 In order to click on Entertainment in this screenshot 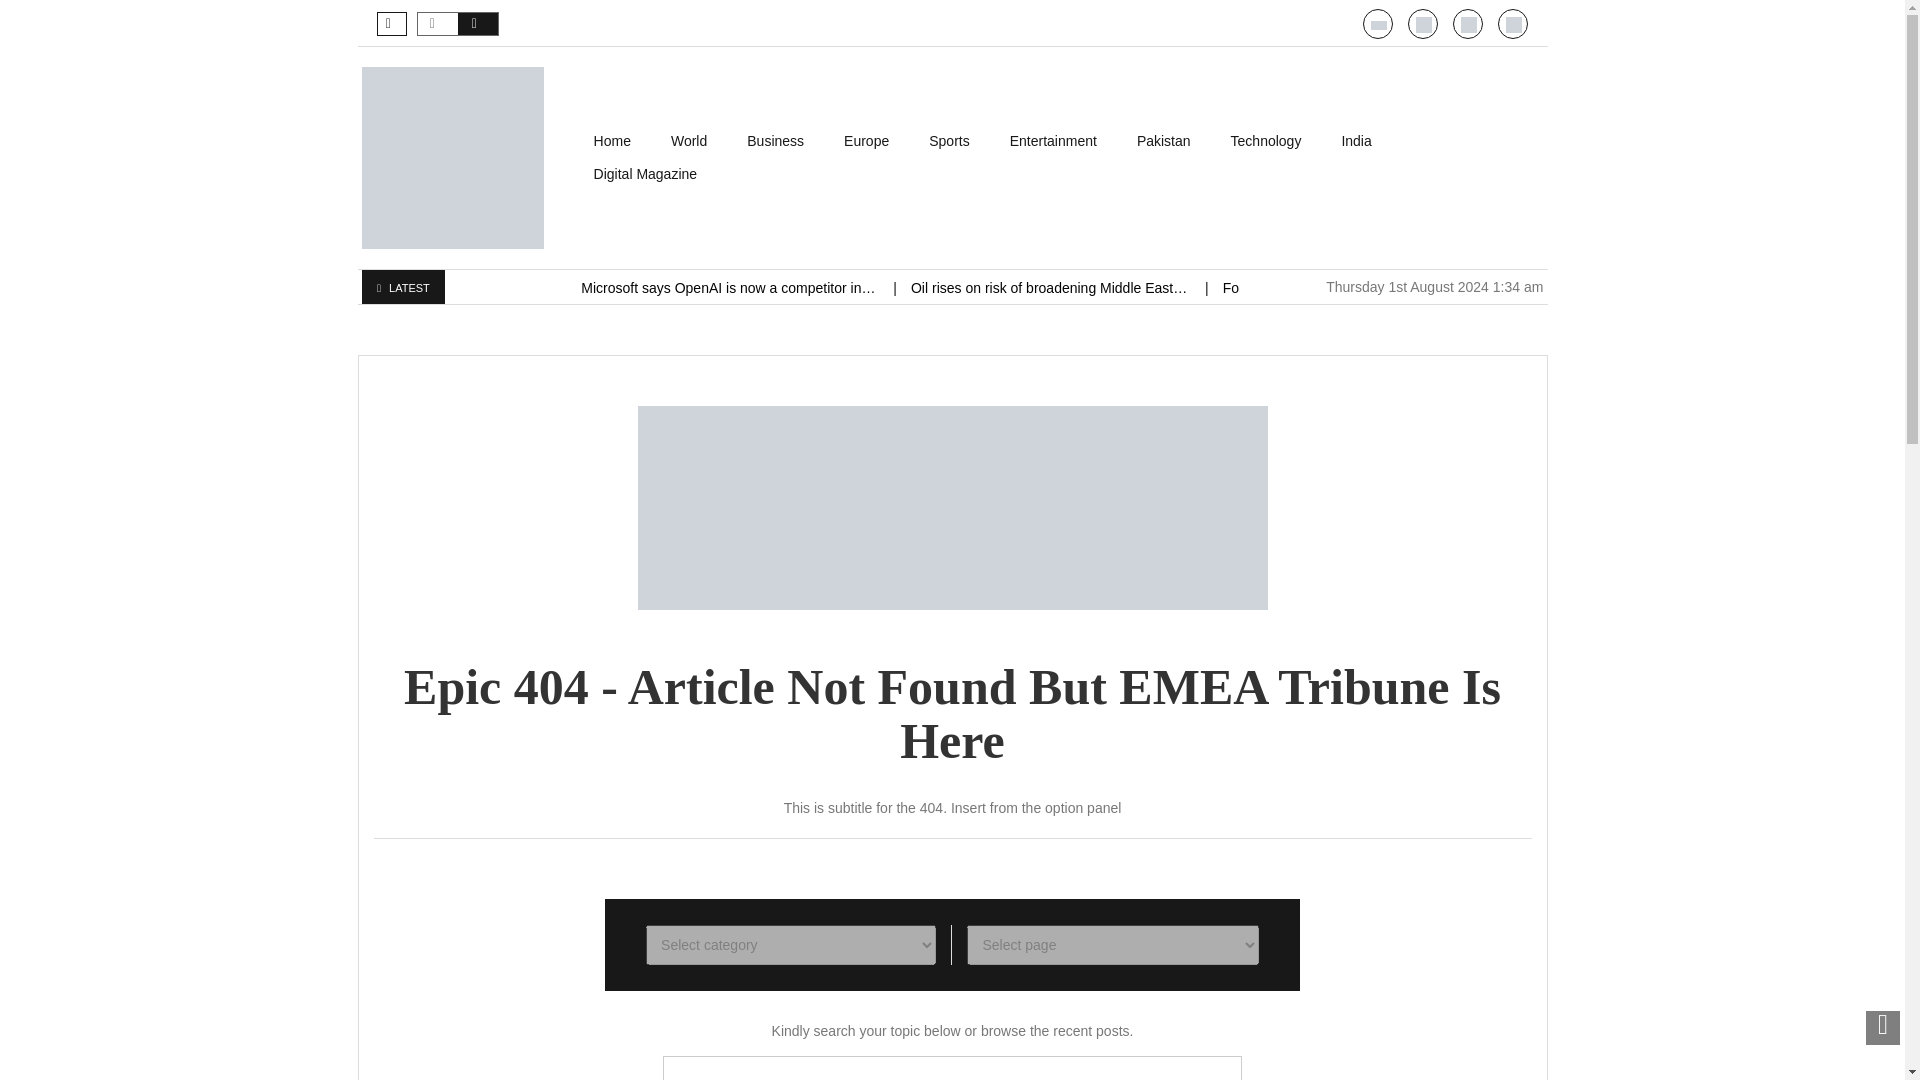, I will do `click(1054, 141)`.